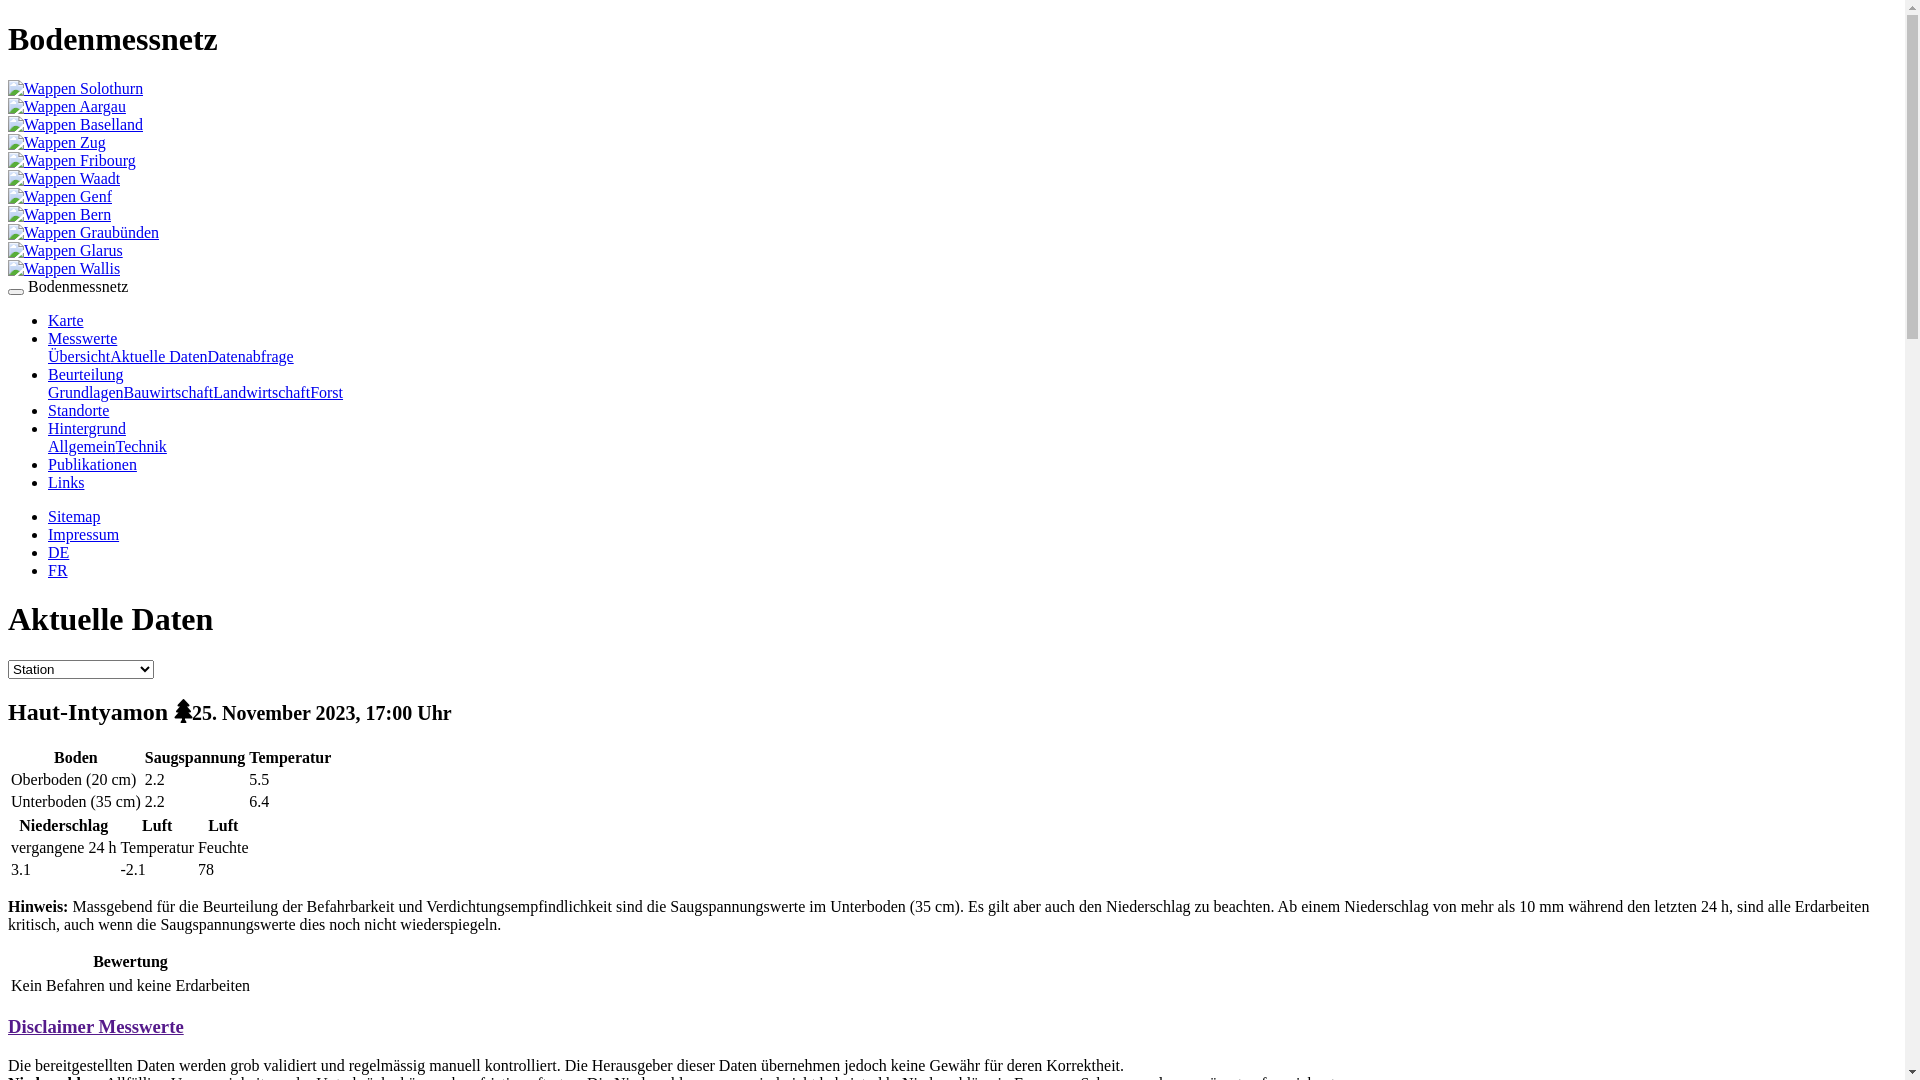 The image size is (1920, 1080). What do you see at coordinates (326, 392) in the screenshot?
I see `Forst` at bounding box center [326, 392].